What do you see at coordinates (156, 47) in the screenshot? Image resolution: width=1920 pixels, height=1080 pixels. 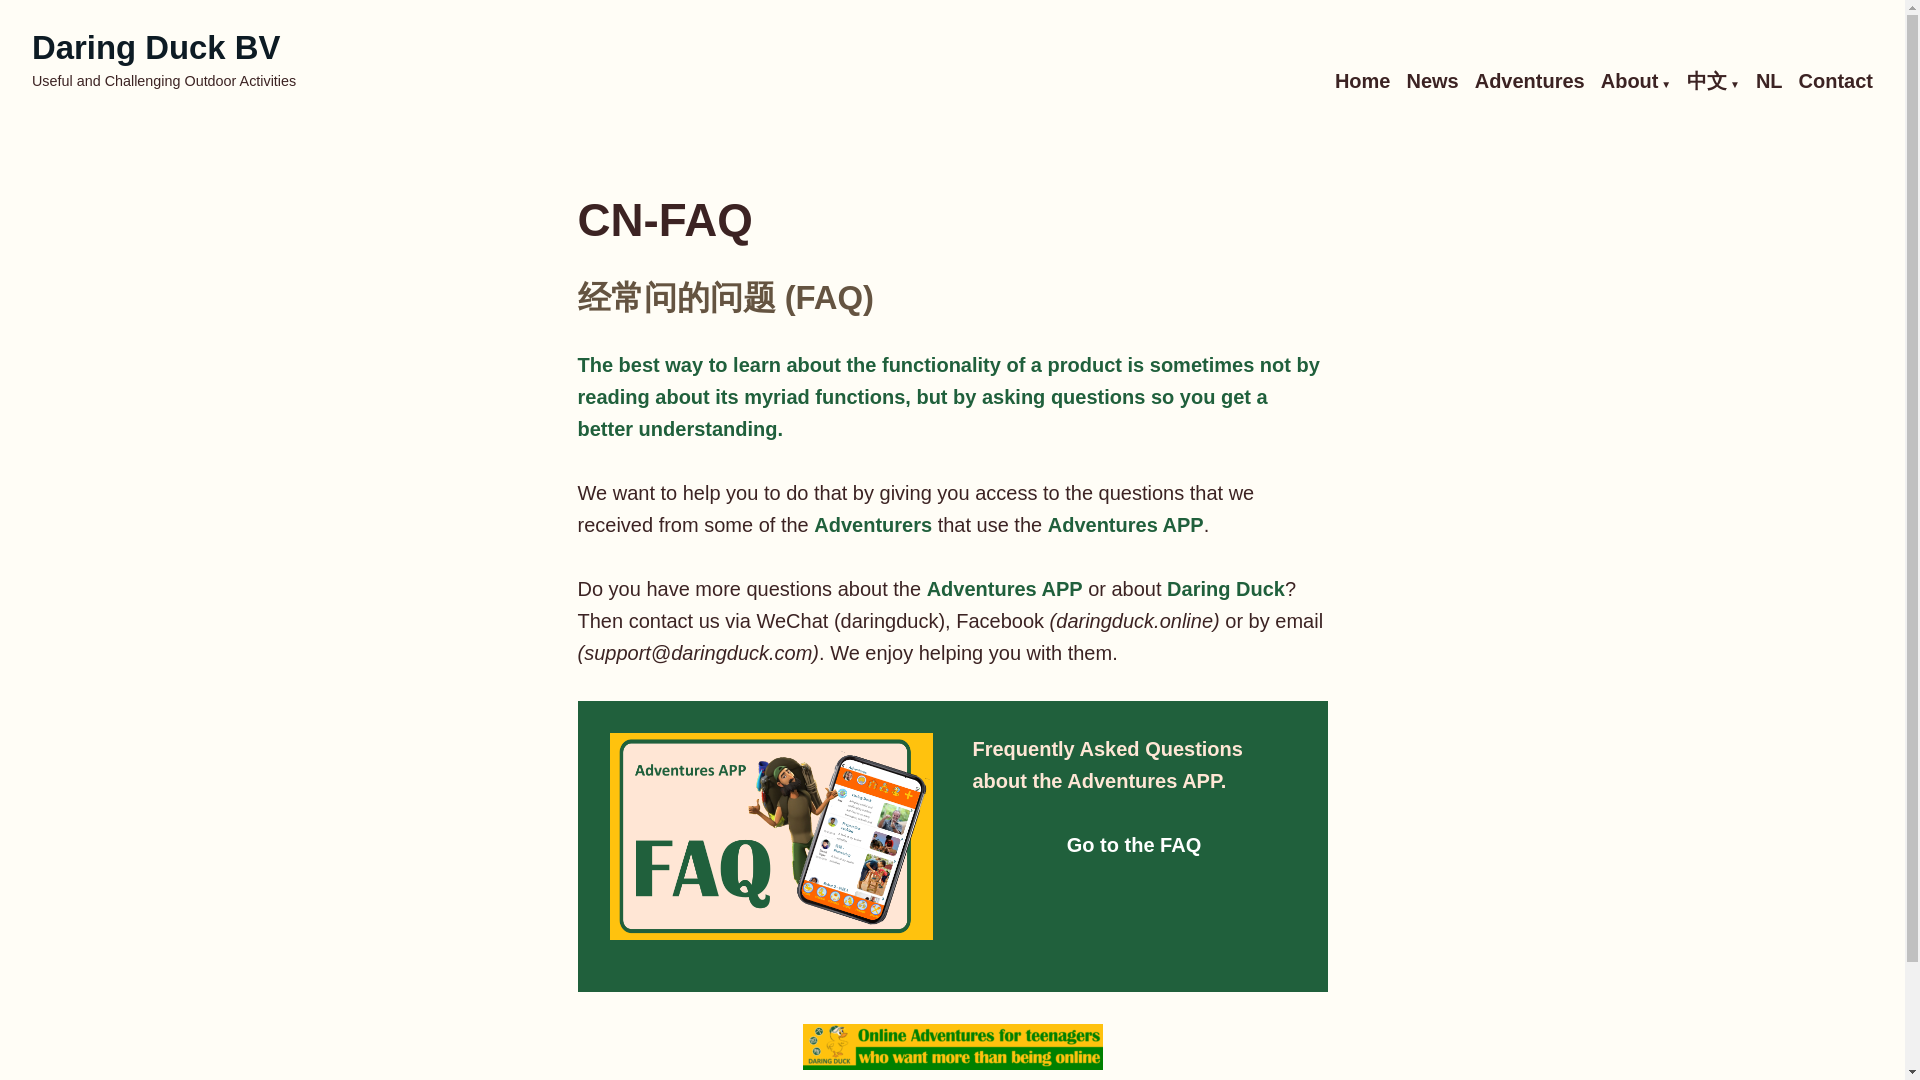 I see `Daring Duck BV` at bounding box center [156, 47].